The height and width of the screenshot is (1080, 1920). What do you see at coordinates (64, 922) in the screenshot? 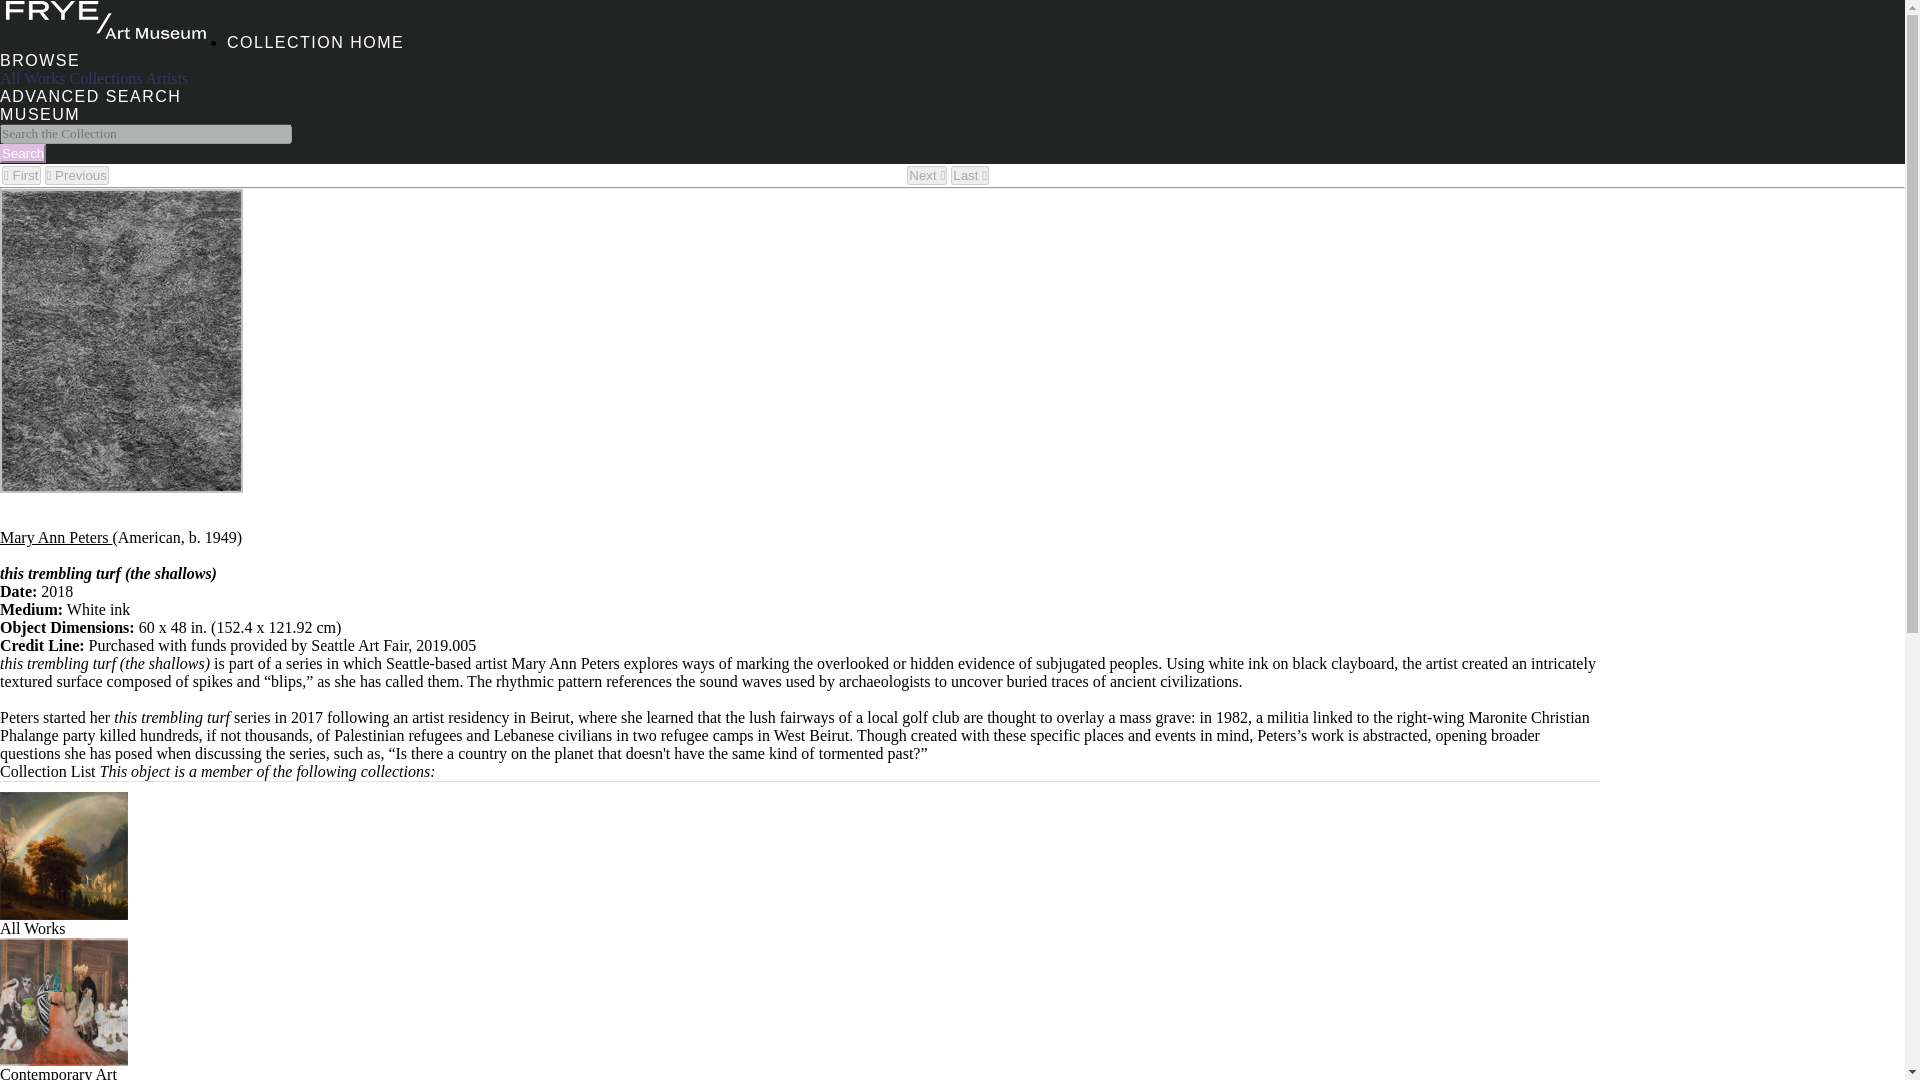
I see `All Works` at bounding box center [64, 922].